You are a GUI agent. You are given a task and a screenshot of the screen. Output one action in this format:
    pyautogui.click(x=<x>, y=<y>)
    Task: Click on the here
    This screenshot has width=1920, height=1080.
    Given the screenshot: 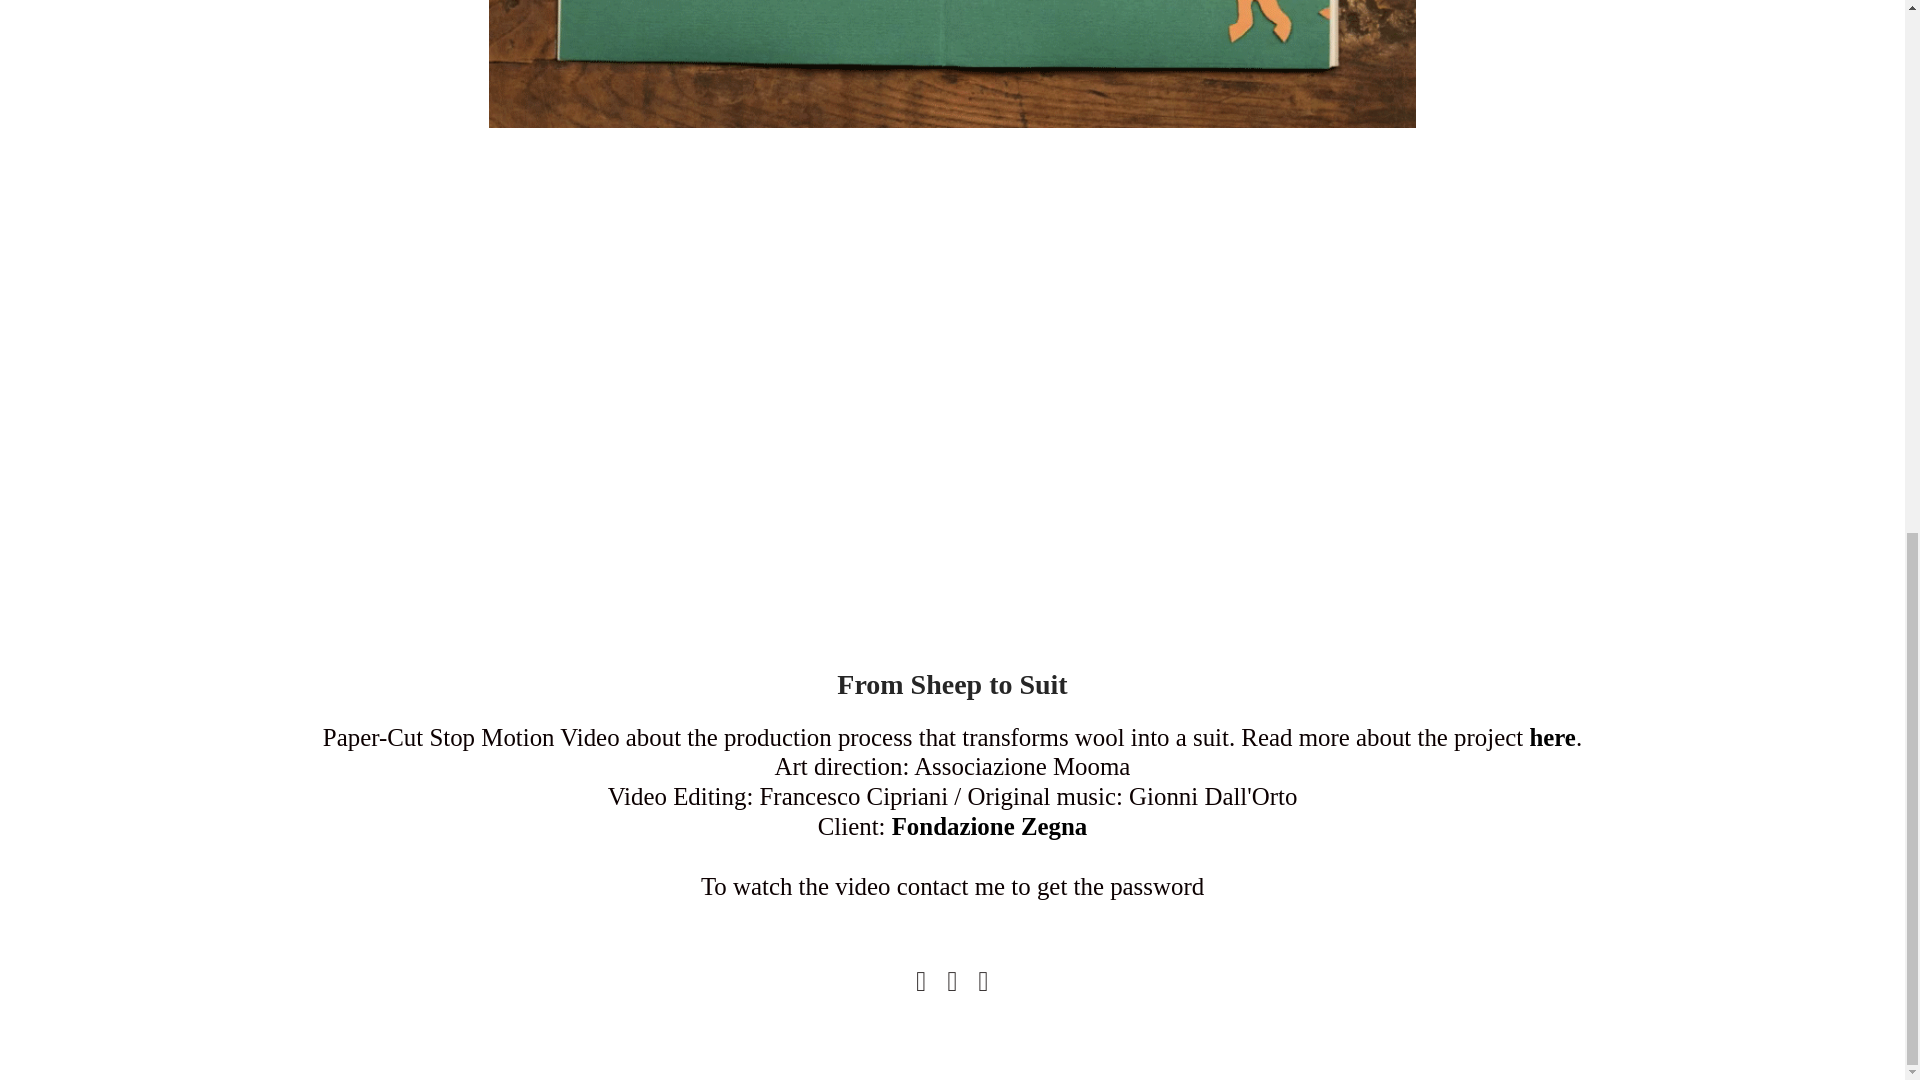 What is the action you would take?
    pyautogui.click(x=1552, y=738)
    